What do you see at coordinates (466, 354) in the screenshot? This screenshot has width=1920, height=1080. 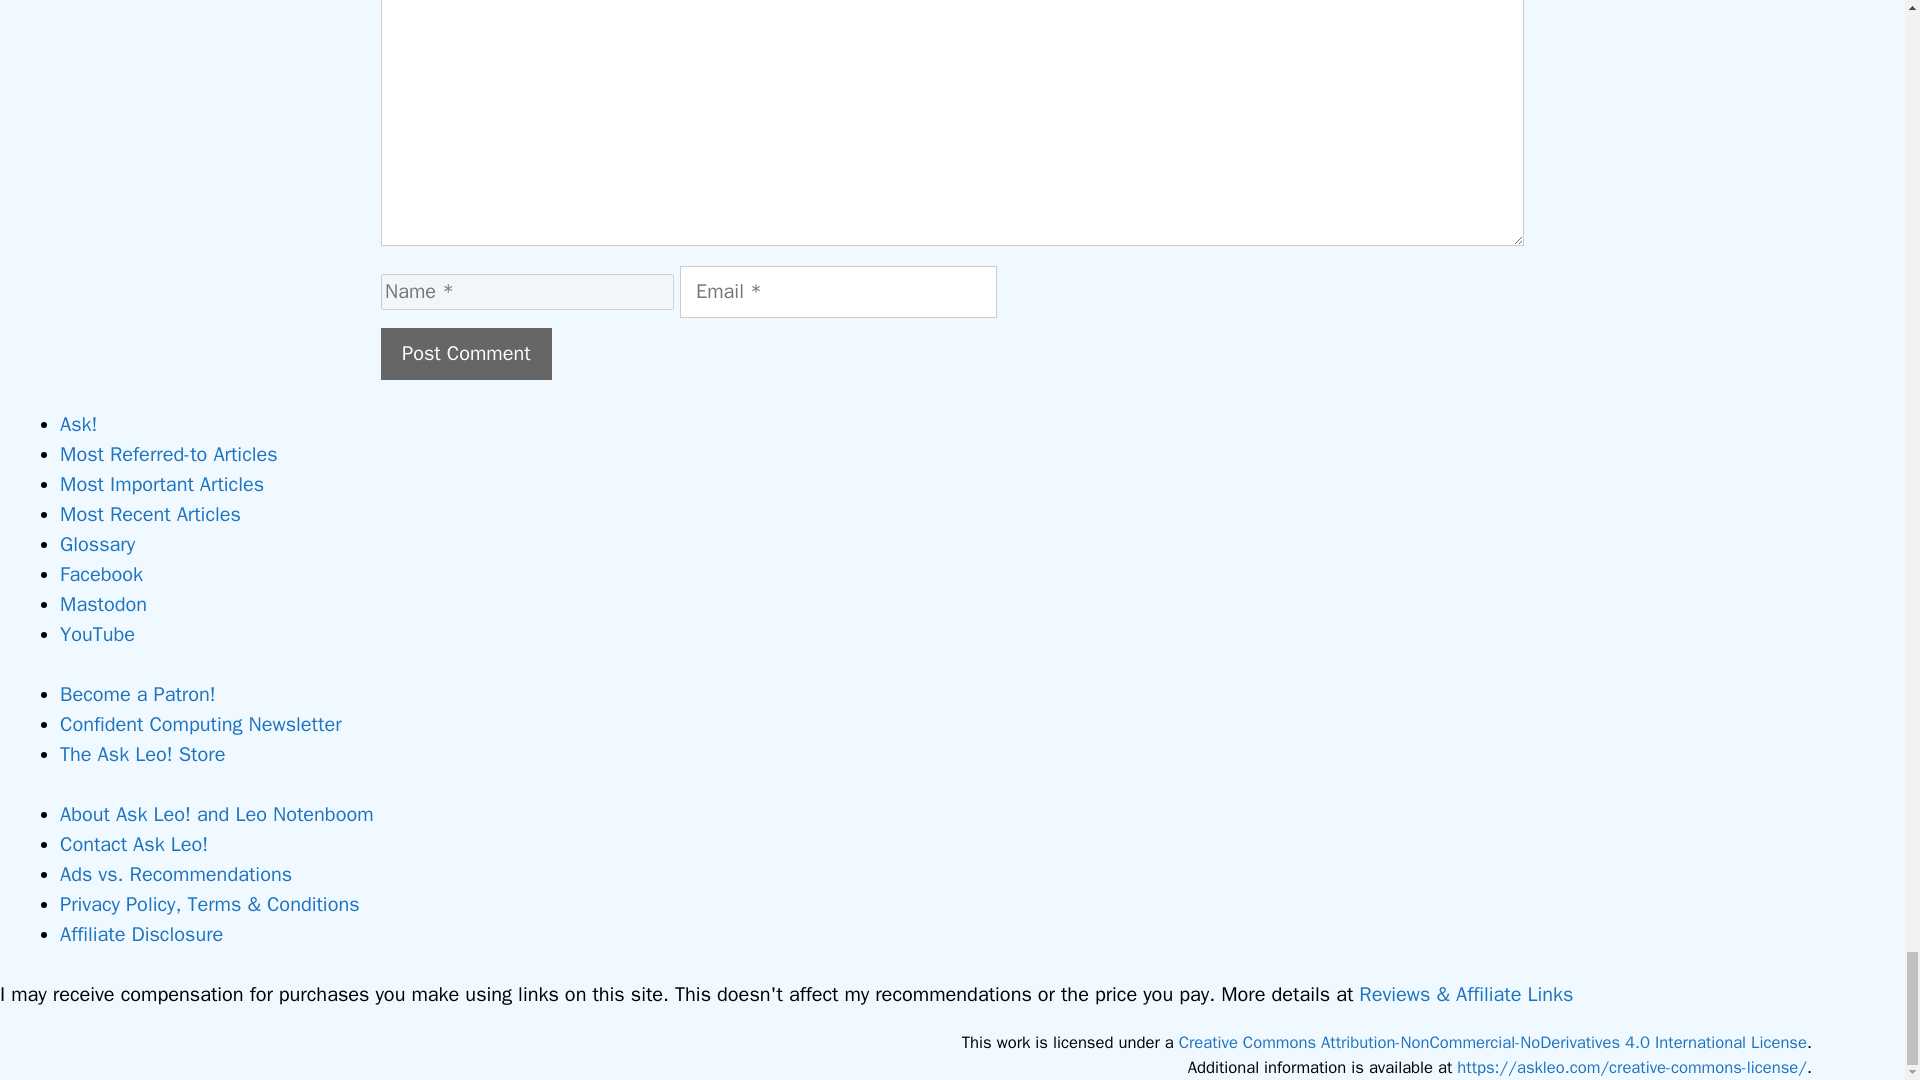 I see `Post Comment` at bounding box center [466, 354].